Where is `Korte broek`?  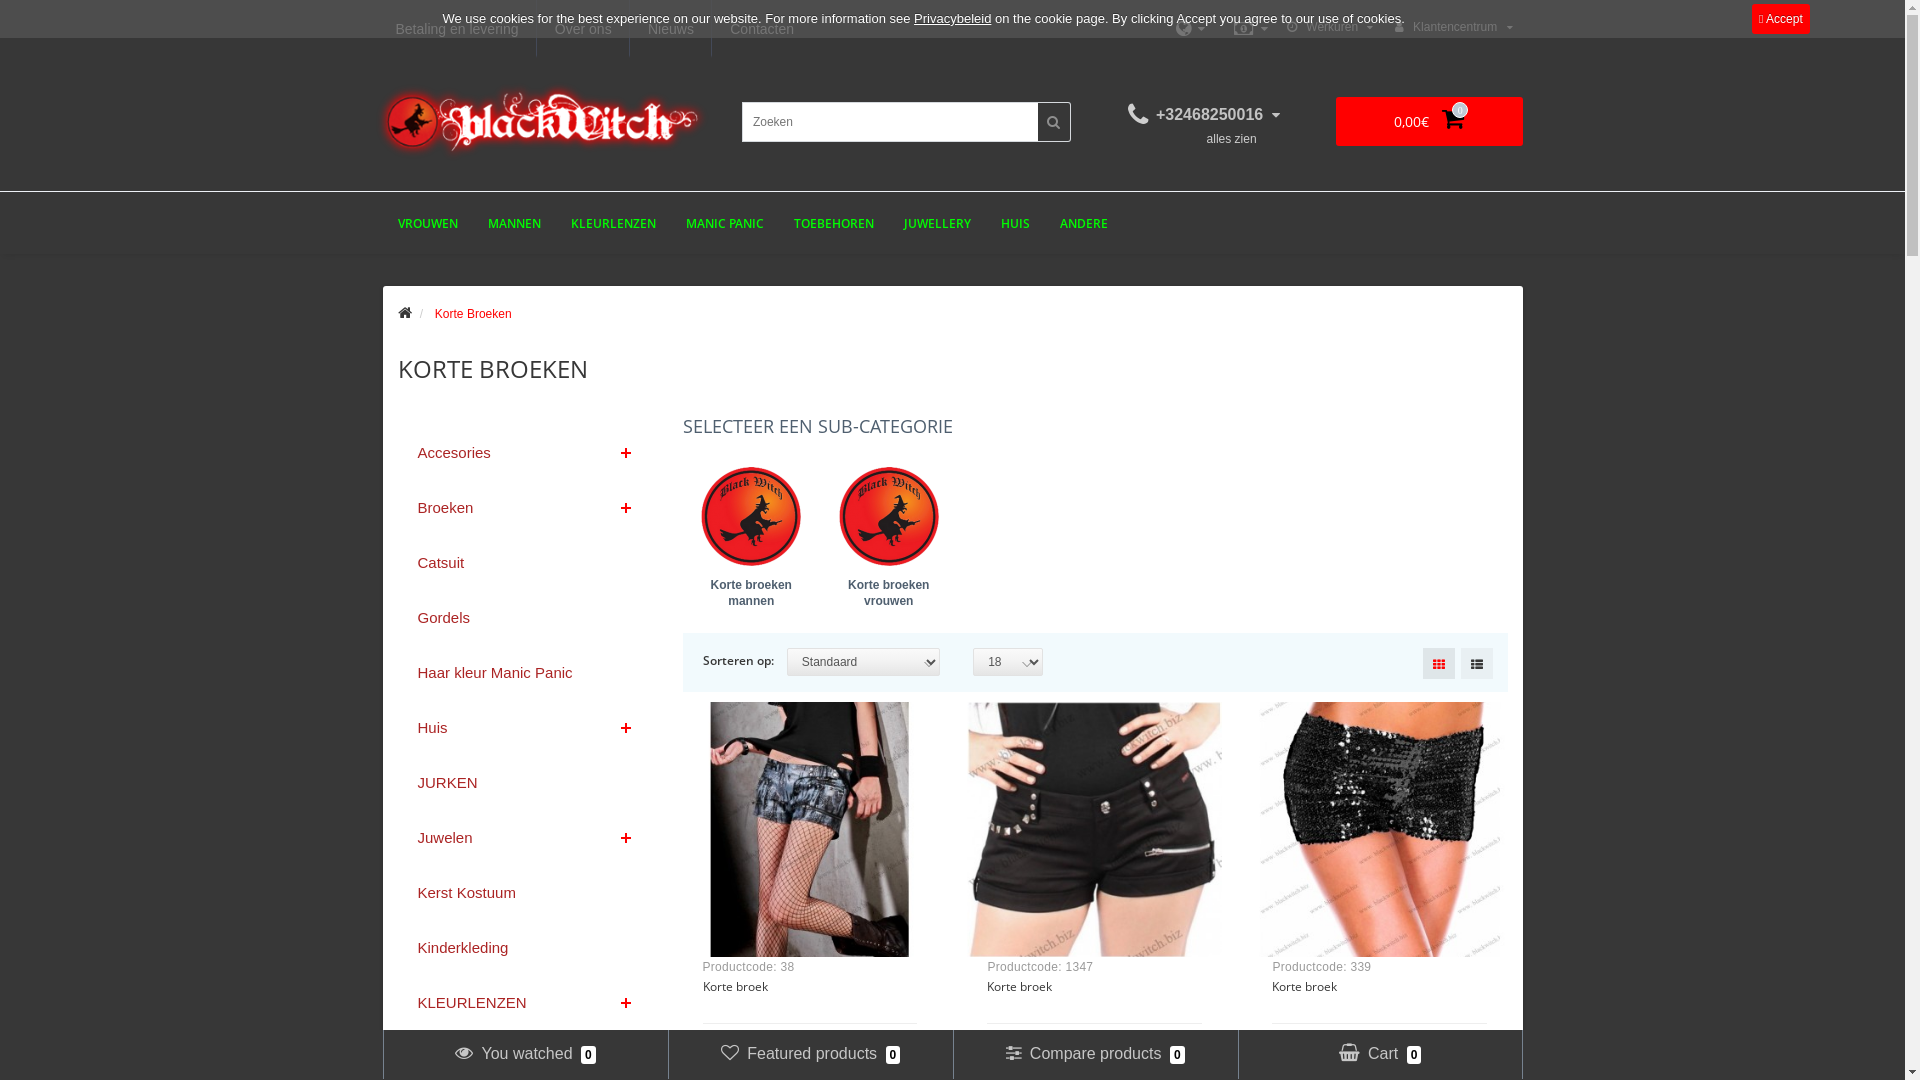
Korte broek is located at coordinates (1020, 986).